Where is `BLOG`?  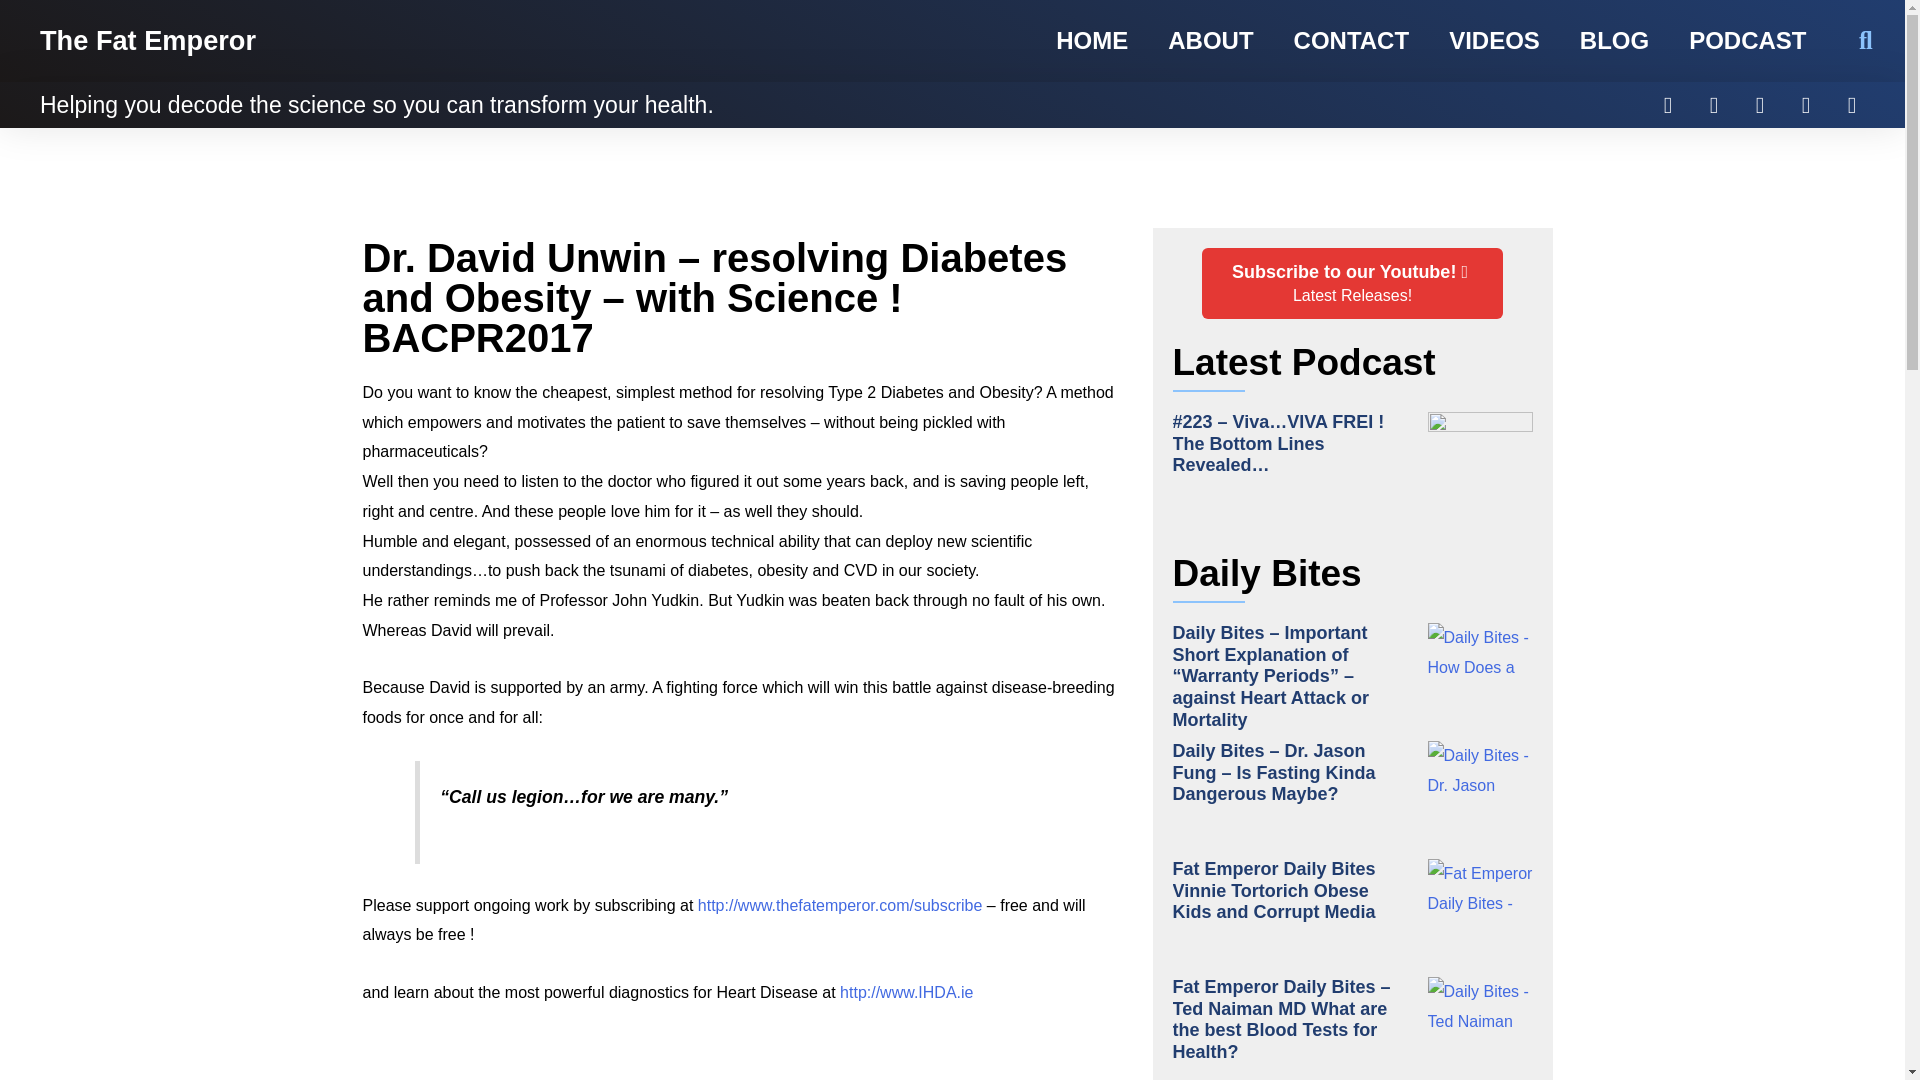
BLOG is located at coordinates (1760, 105).